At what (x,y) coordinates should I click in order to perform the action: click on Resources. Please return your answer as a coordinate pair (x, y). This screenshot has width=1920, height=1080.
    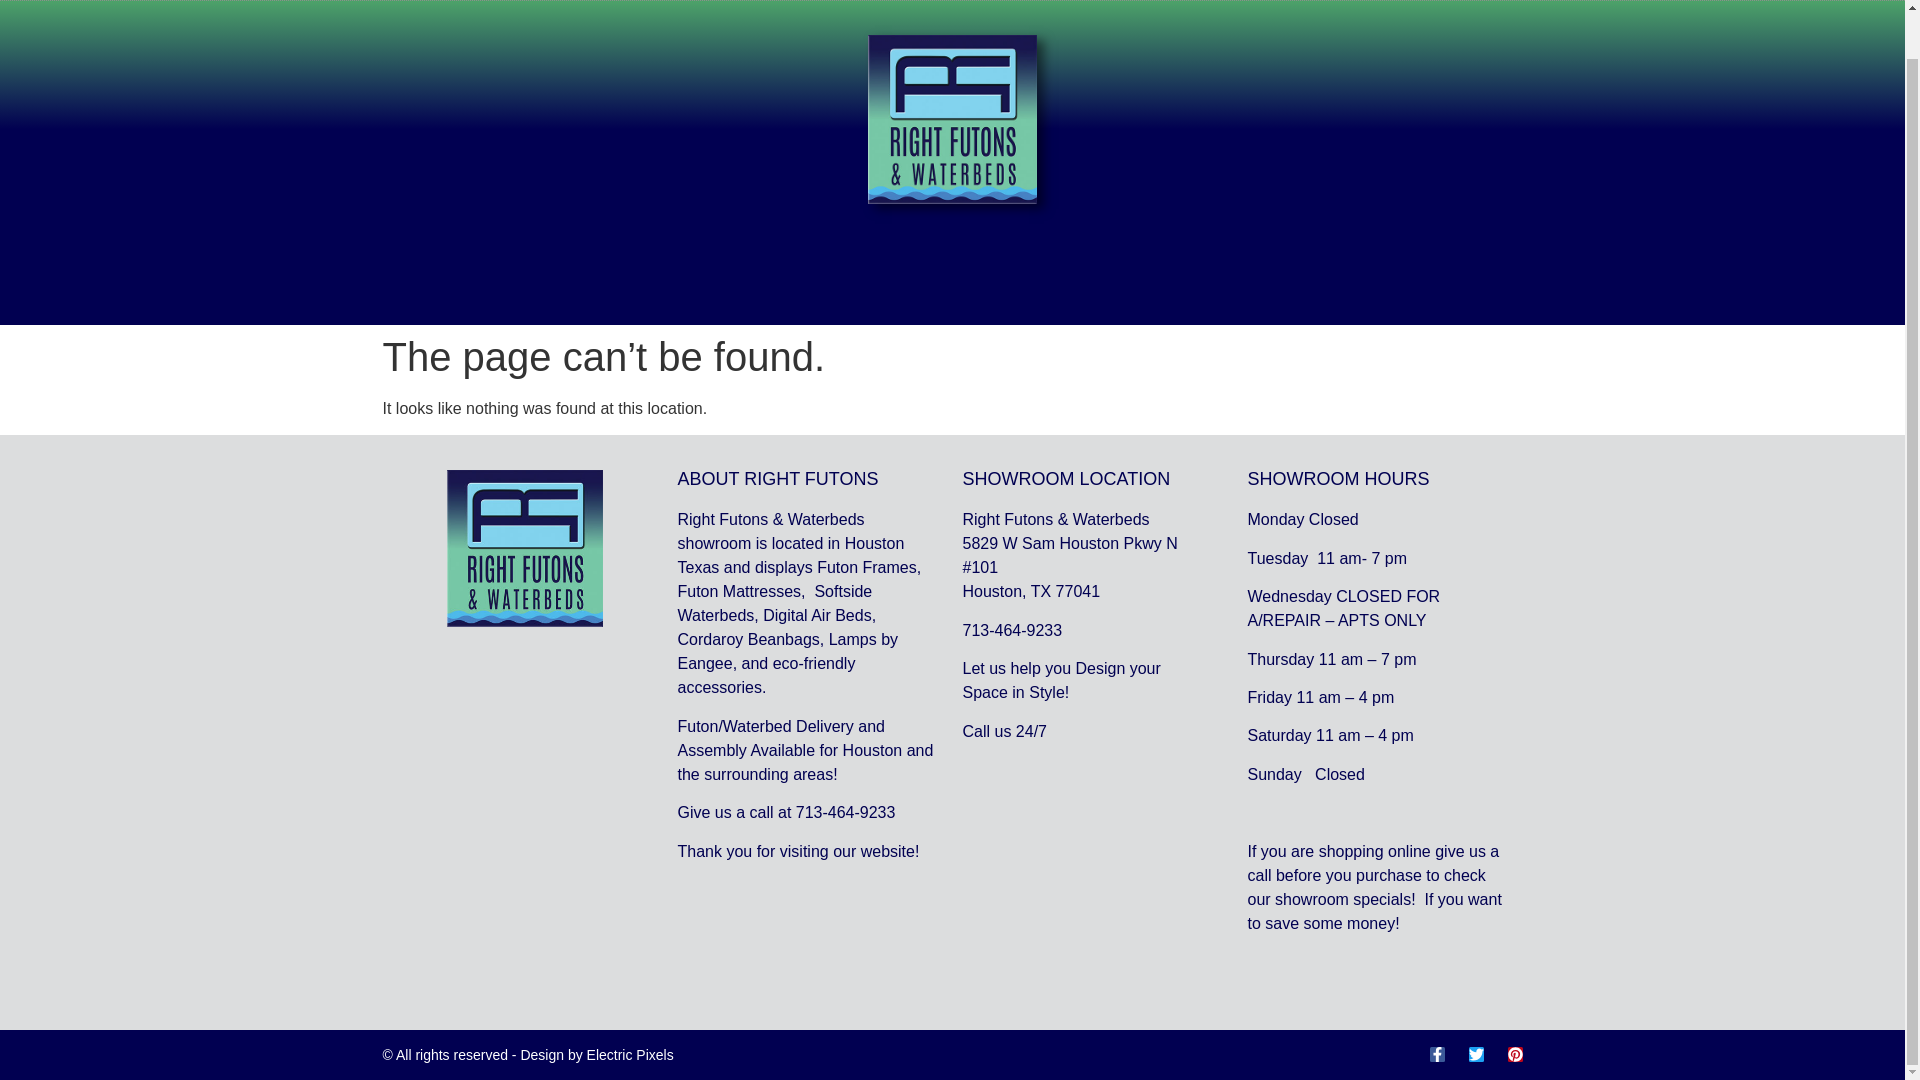
    Looking at the image, I should click on (1288, 7).